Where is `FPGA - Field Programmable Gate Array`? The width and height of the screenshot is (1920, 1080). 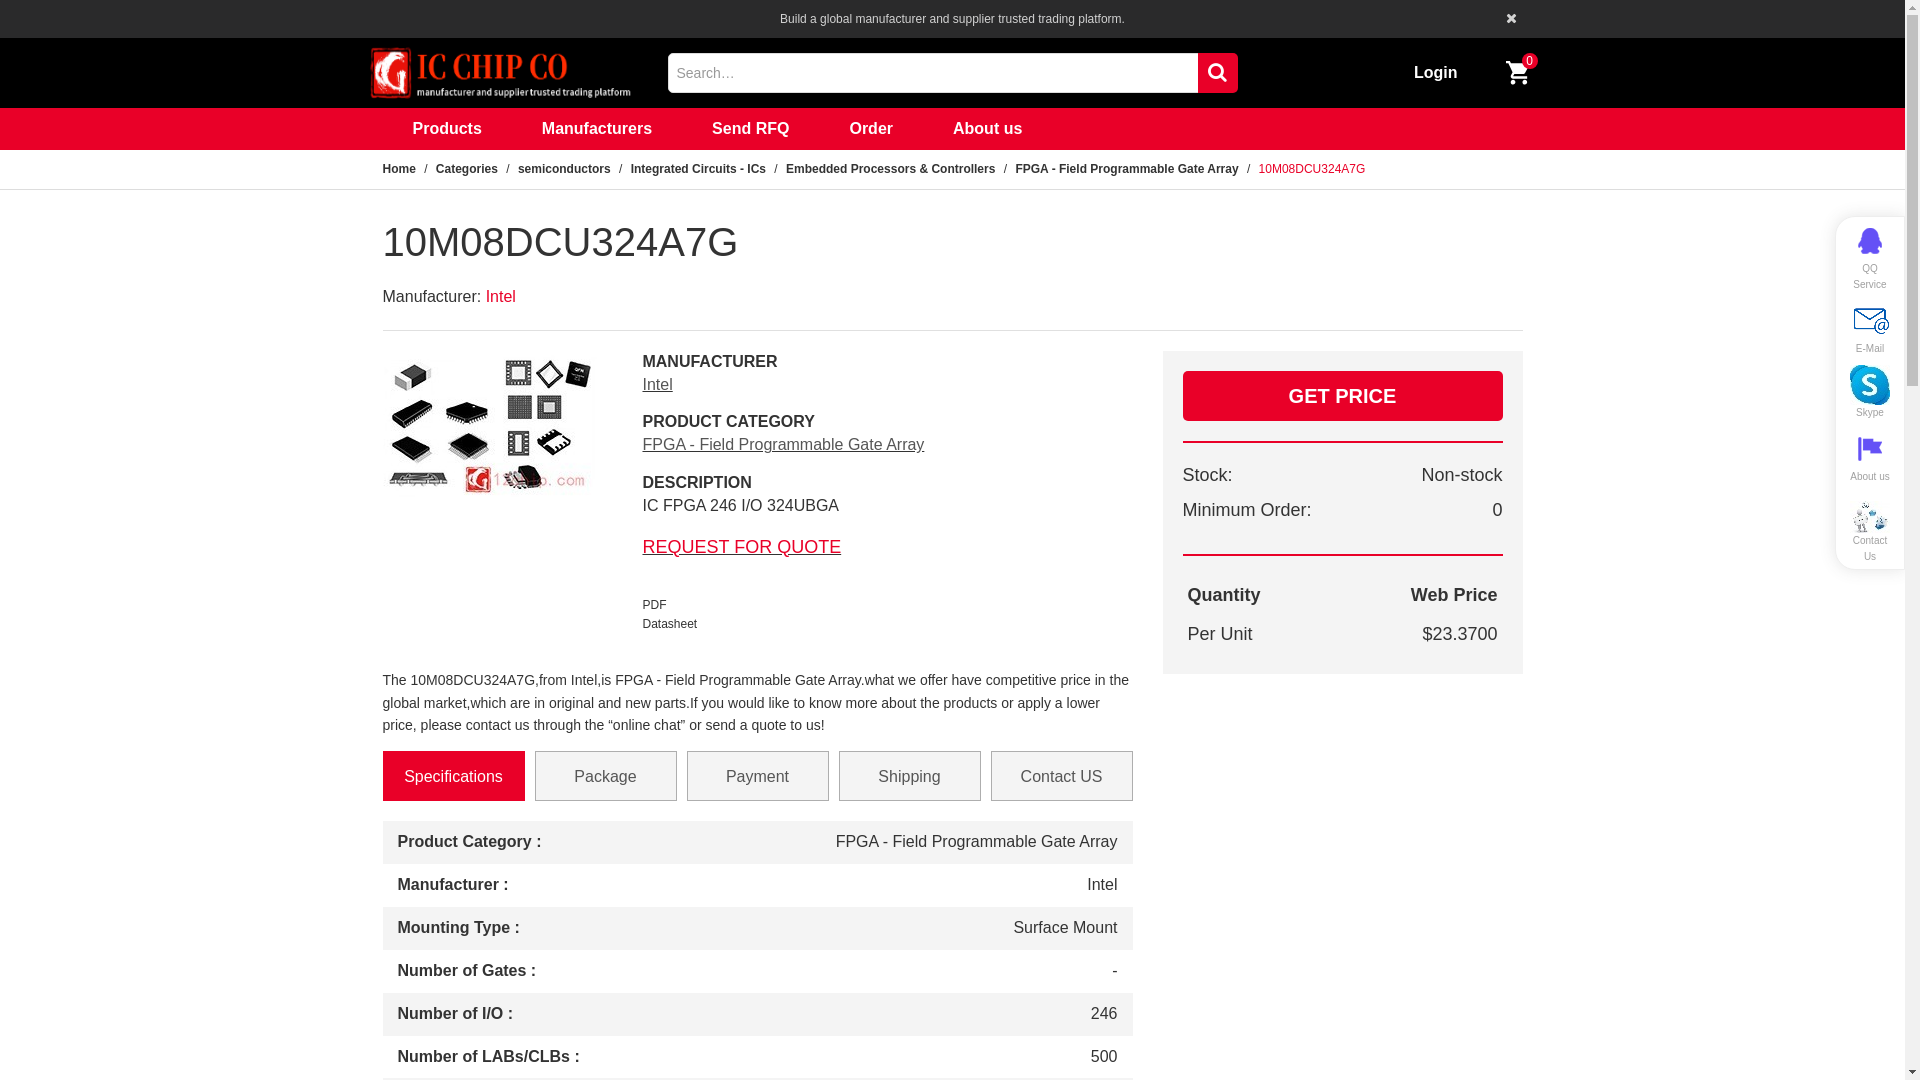
FPGA - Field Programmable Gate Array is located at coordinates (1126, 169).